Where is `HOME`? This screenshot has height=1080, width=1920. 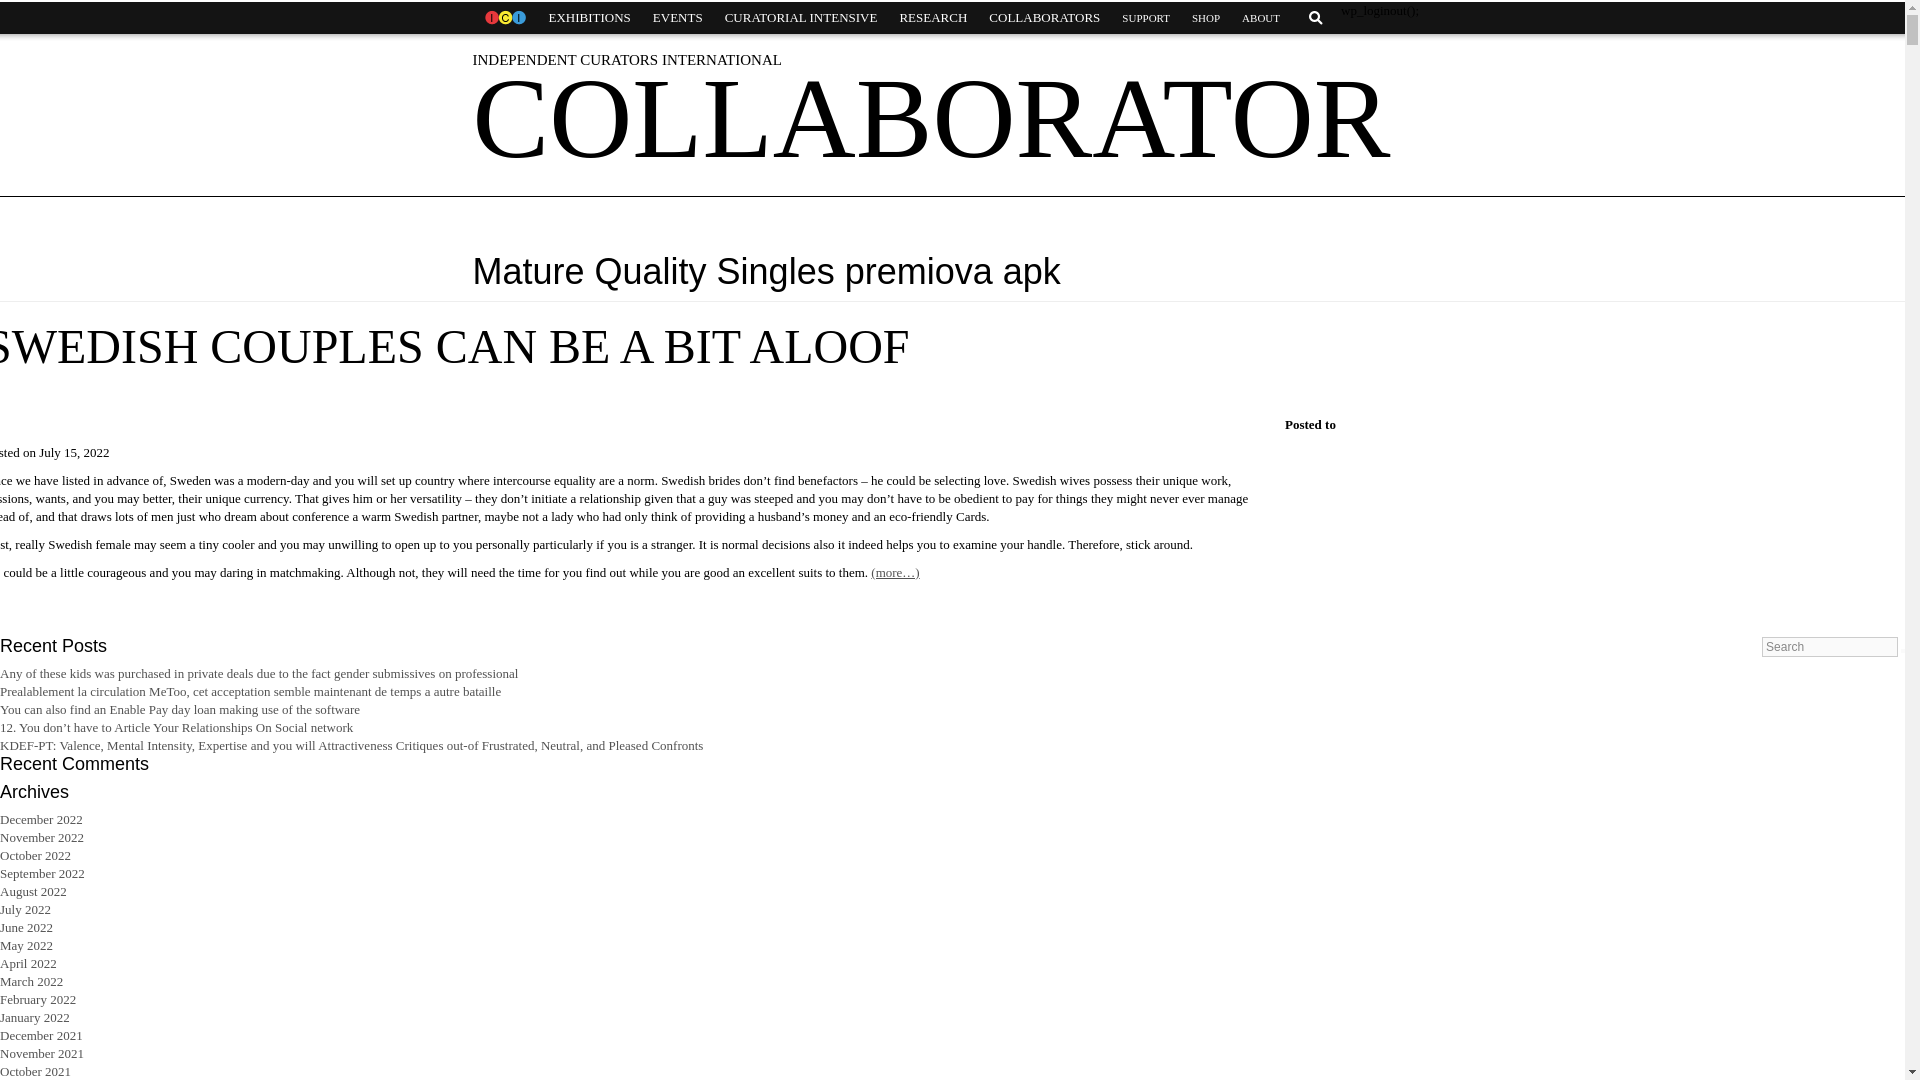
HOME is located at coordinates (504, 18).